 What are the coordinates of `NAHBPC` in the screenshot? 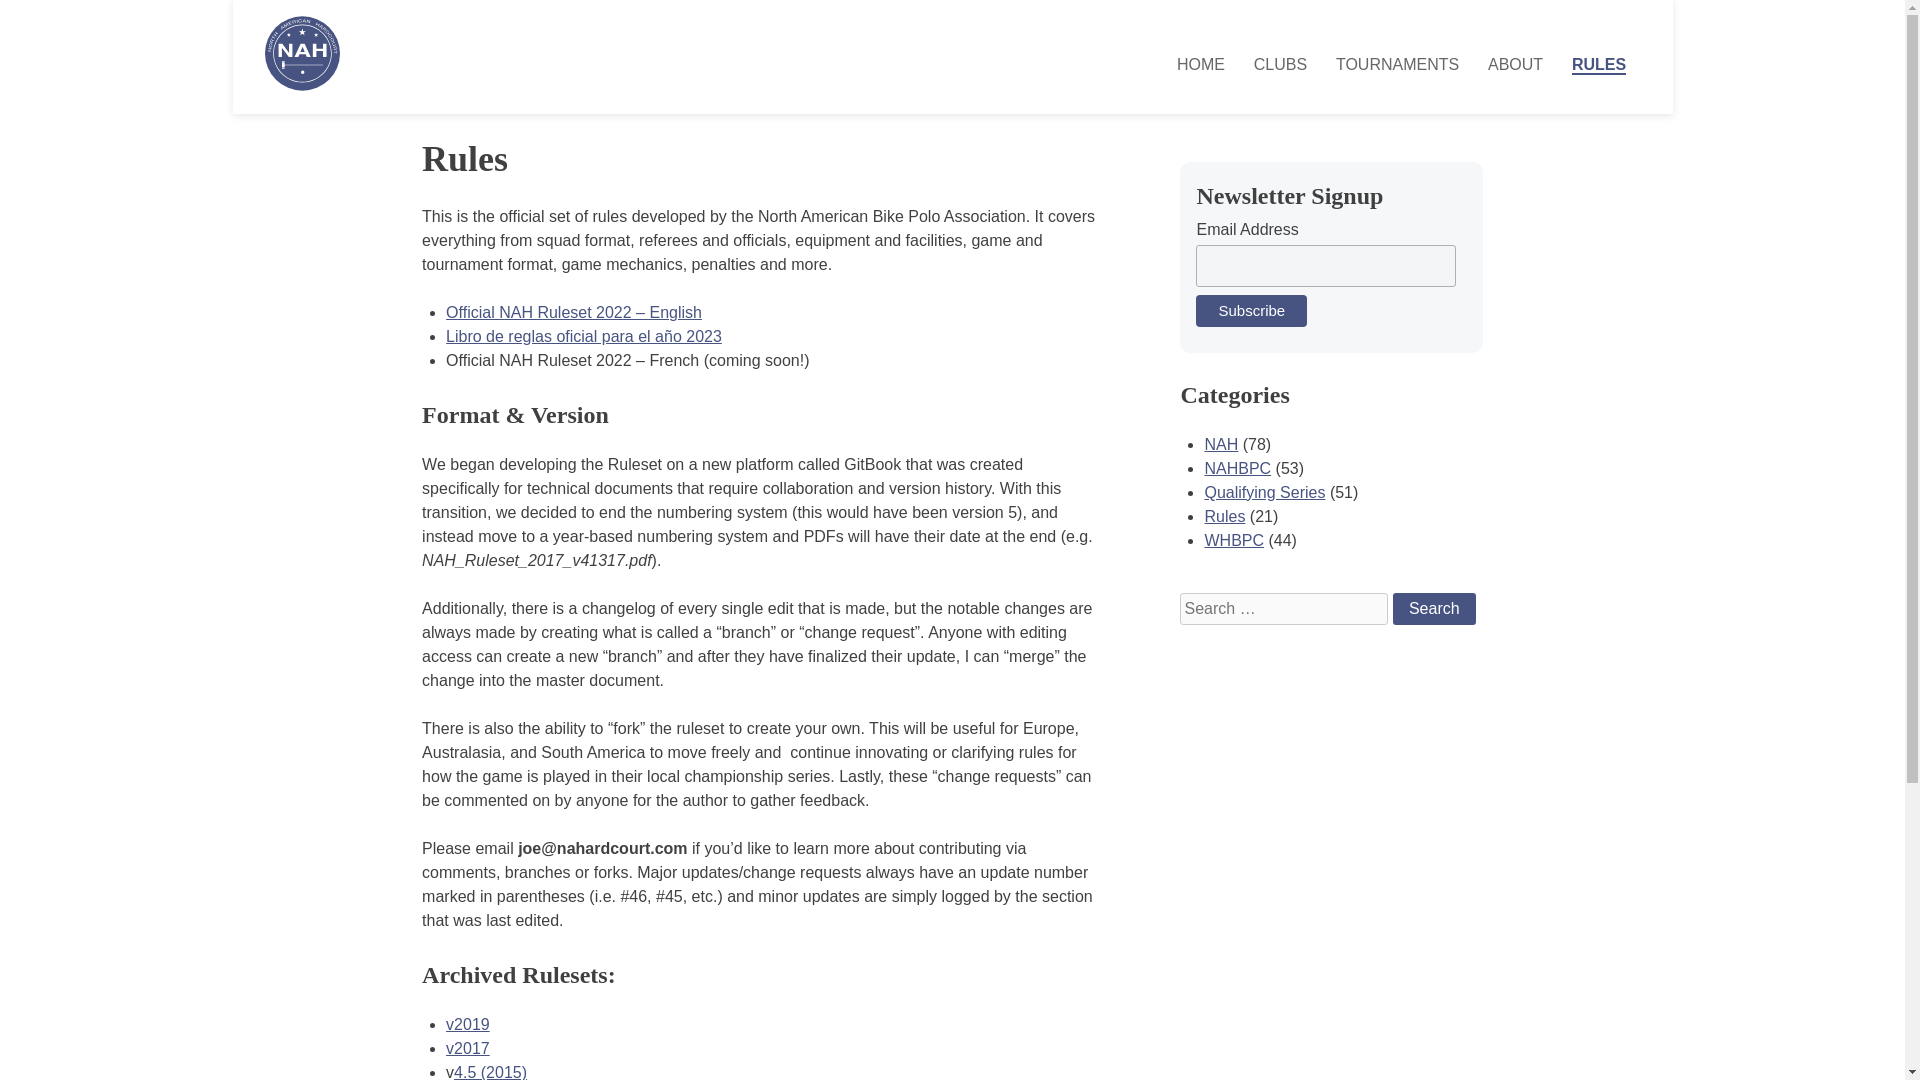 It's located at (1237, 468).